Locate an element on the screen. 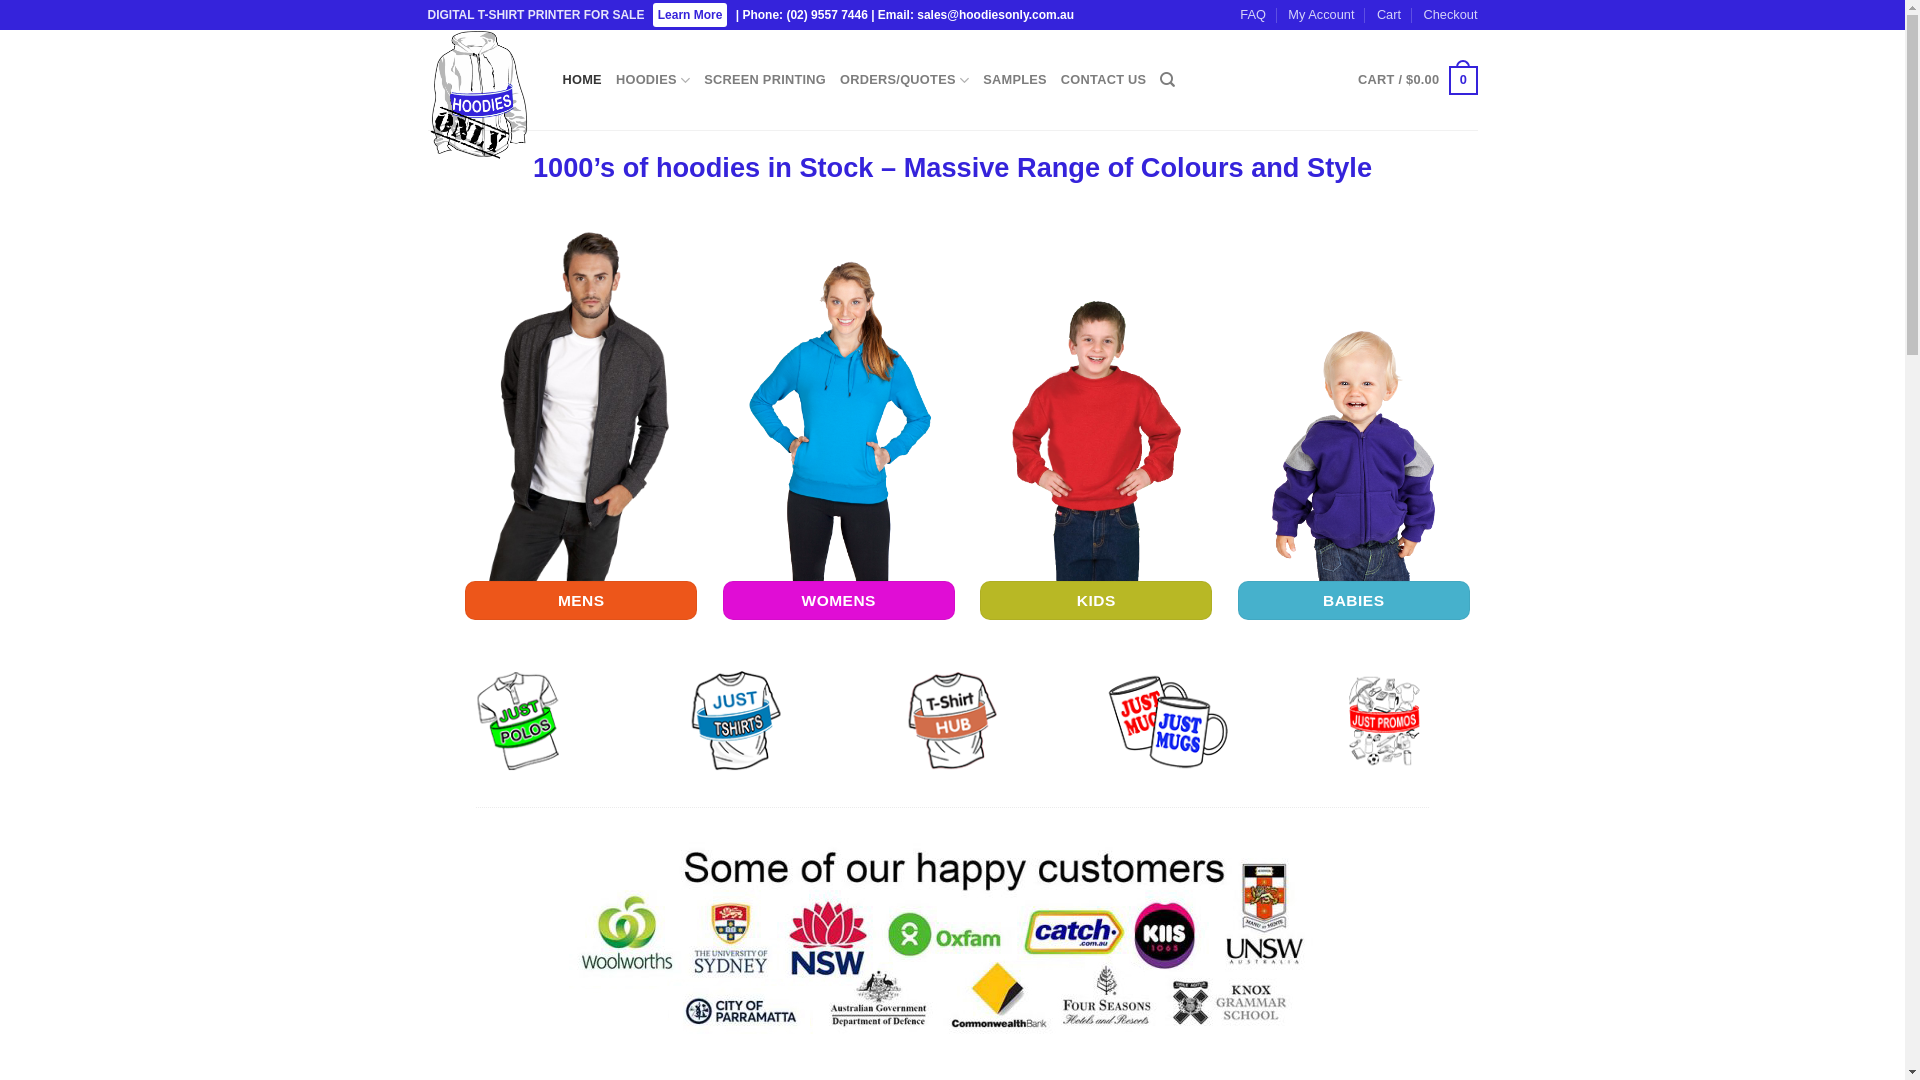 The image size is (1920, 1080). CONTACT US is located at coordinates (1104, 80).